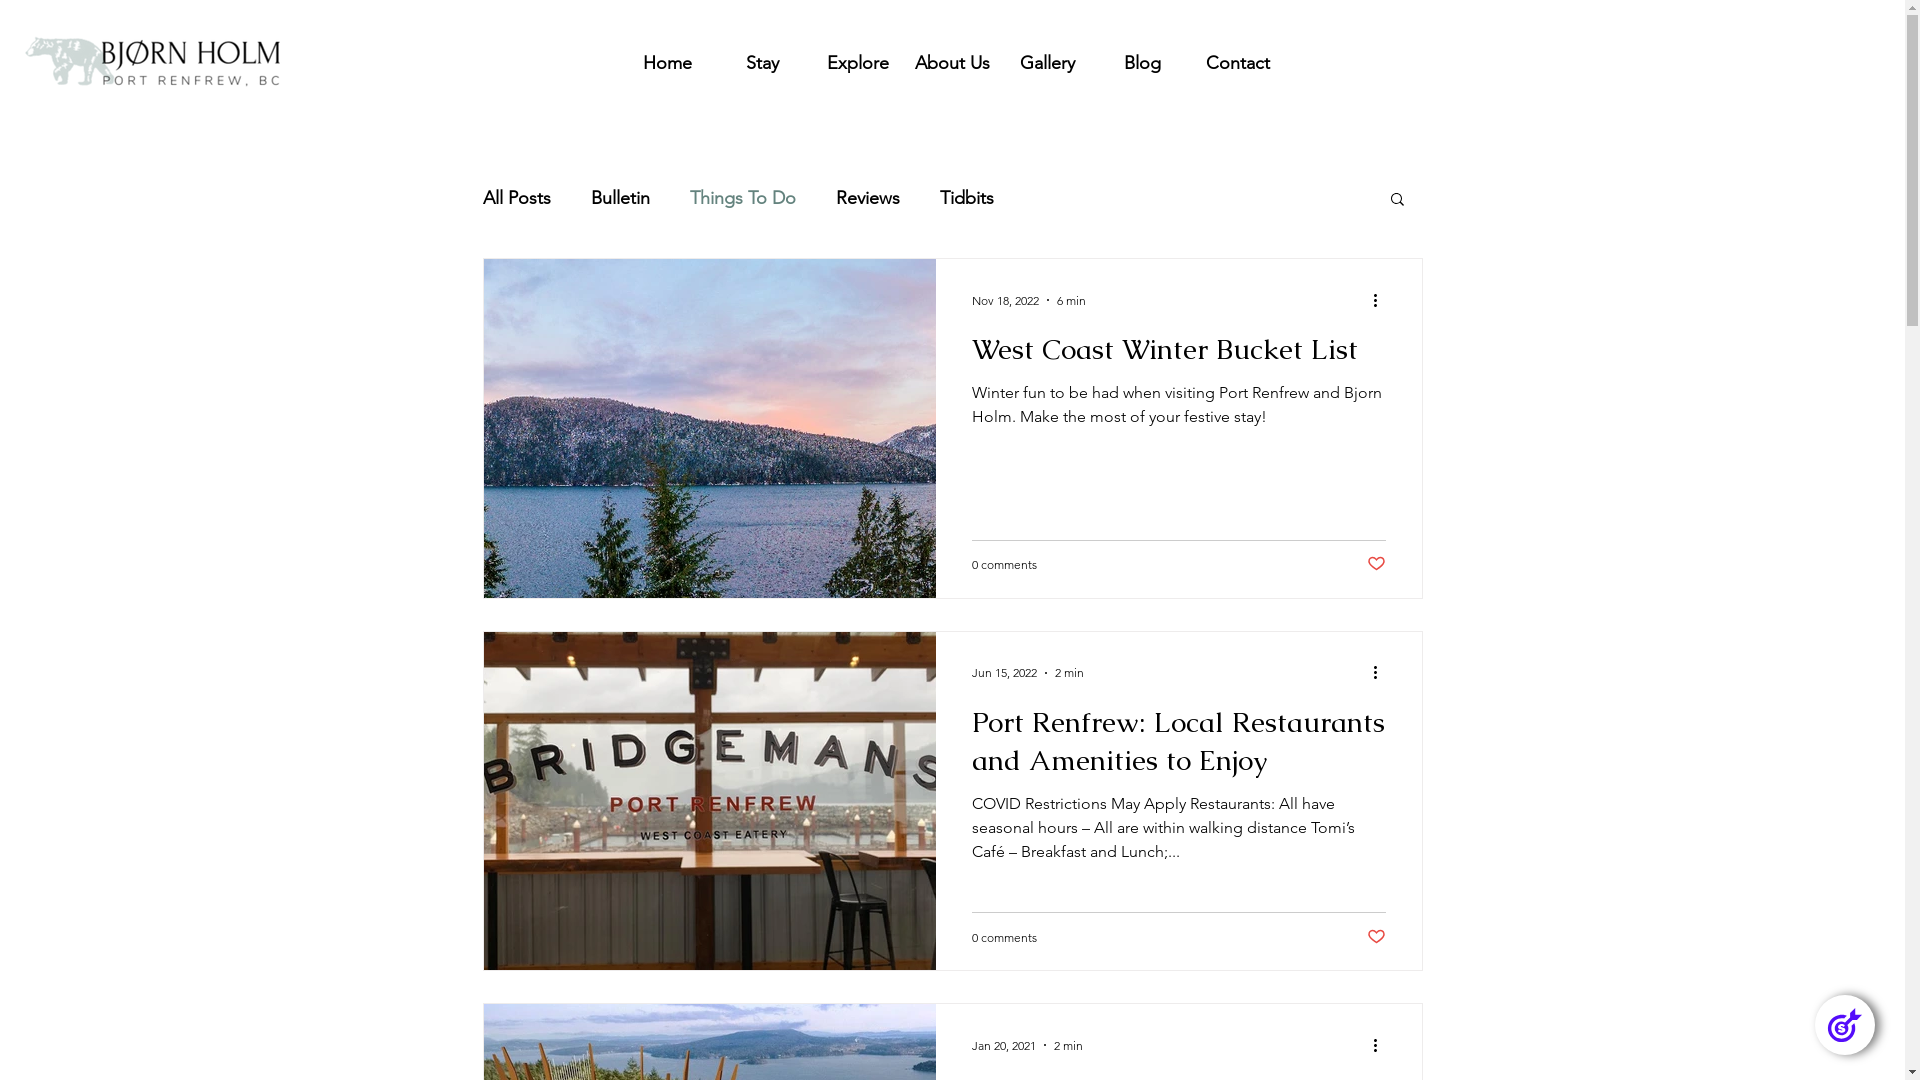  I want to click on Home, so click(668, 63).